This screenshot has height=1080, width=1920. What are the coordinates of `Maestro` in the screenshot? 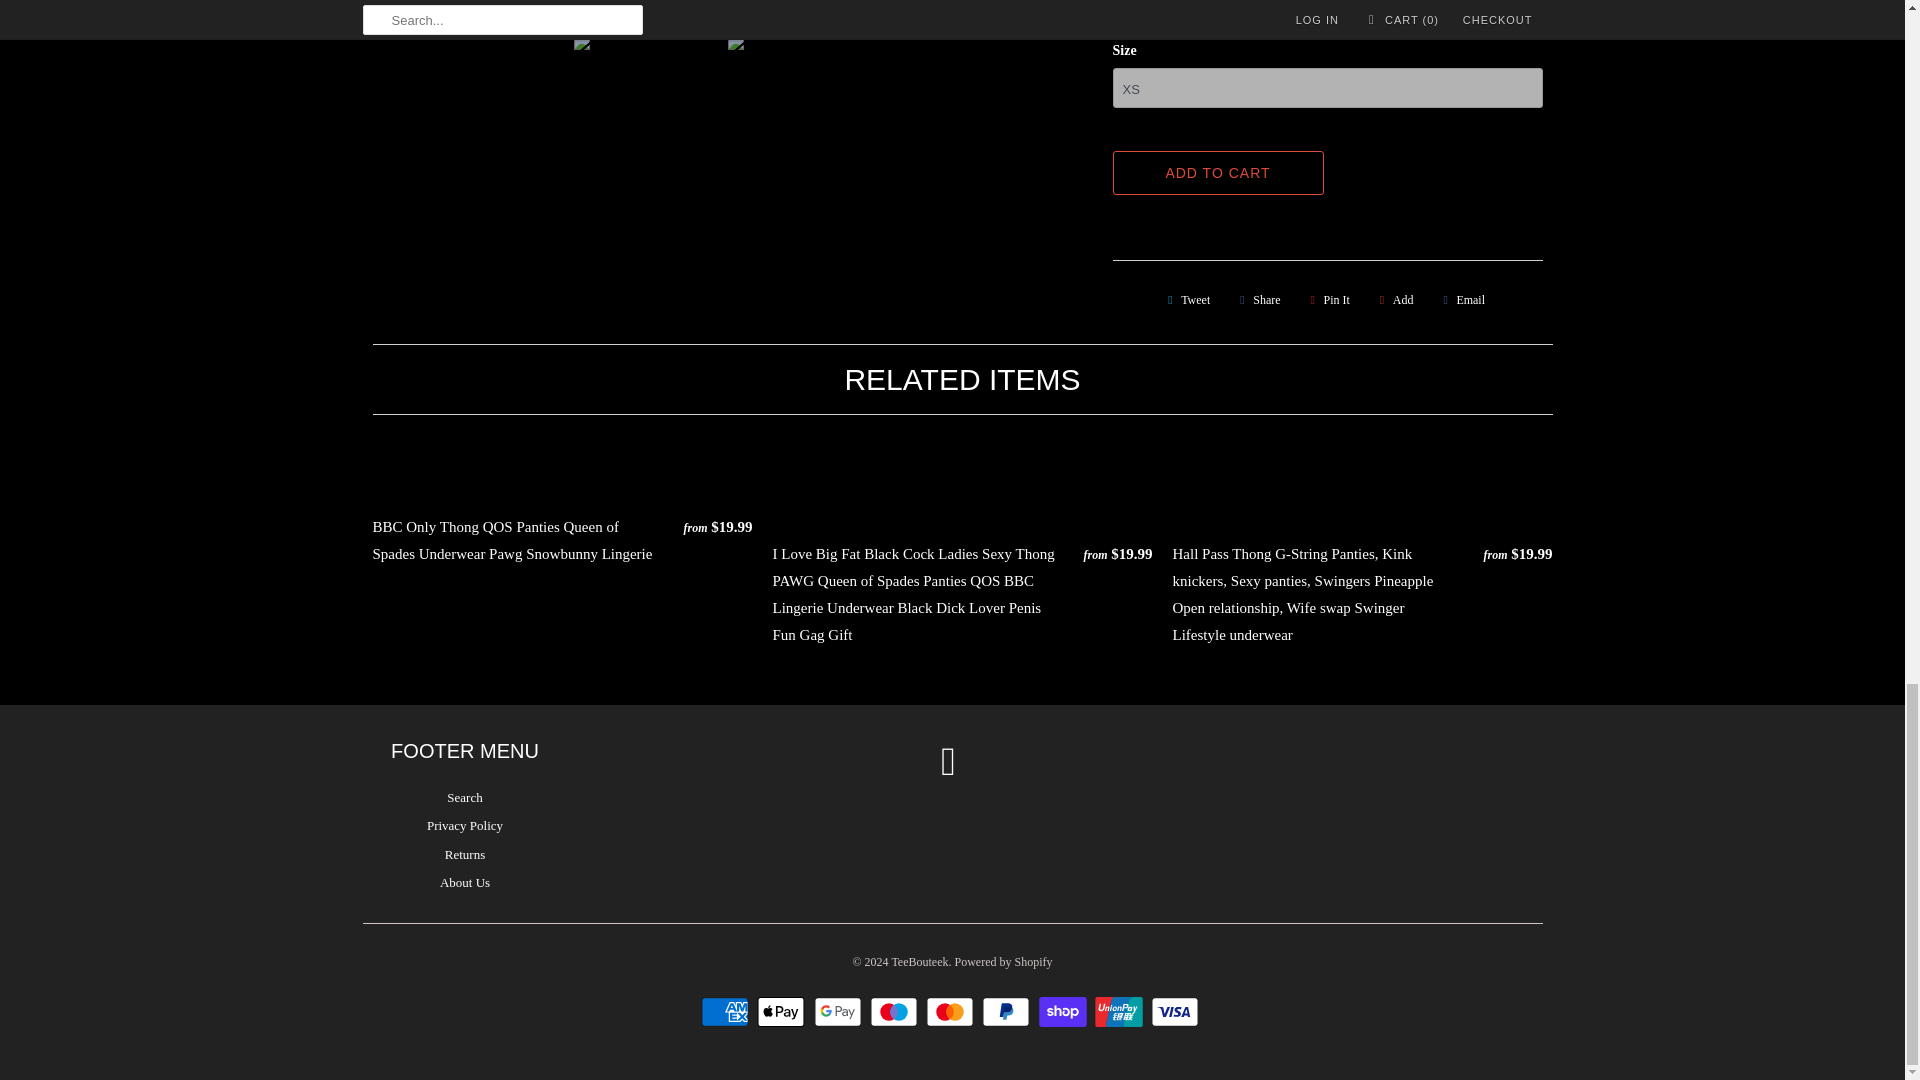 It's located at (896, 1012).